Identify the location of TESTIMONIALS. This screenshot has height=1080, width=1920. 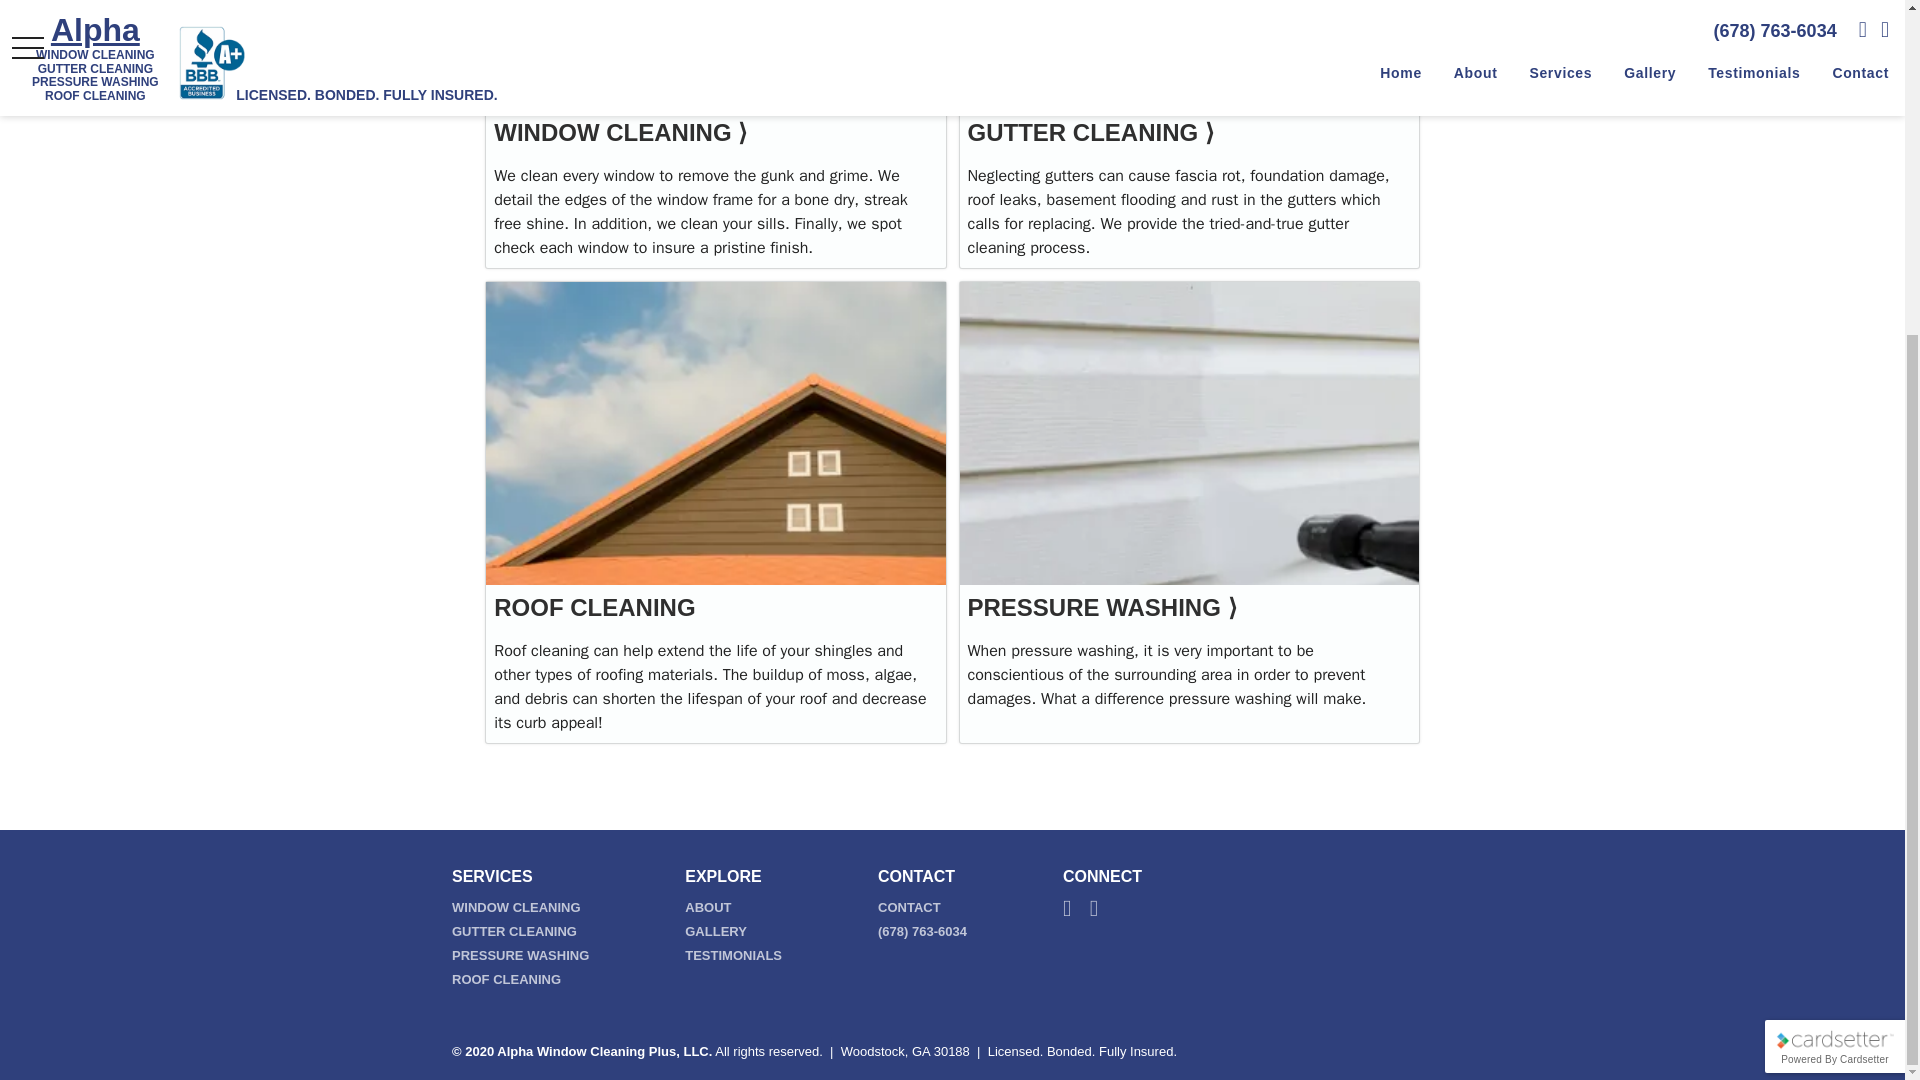
(733, 956).